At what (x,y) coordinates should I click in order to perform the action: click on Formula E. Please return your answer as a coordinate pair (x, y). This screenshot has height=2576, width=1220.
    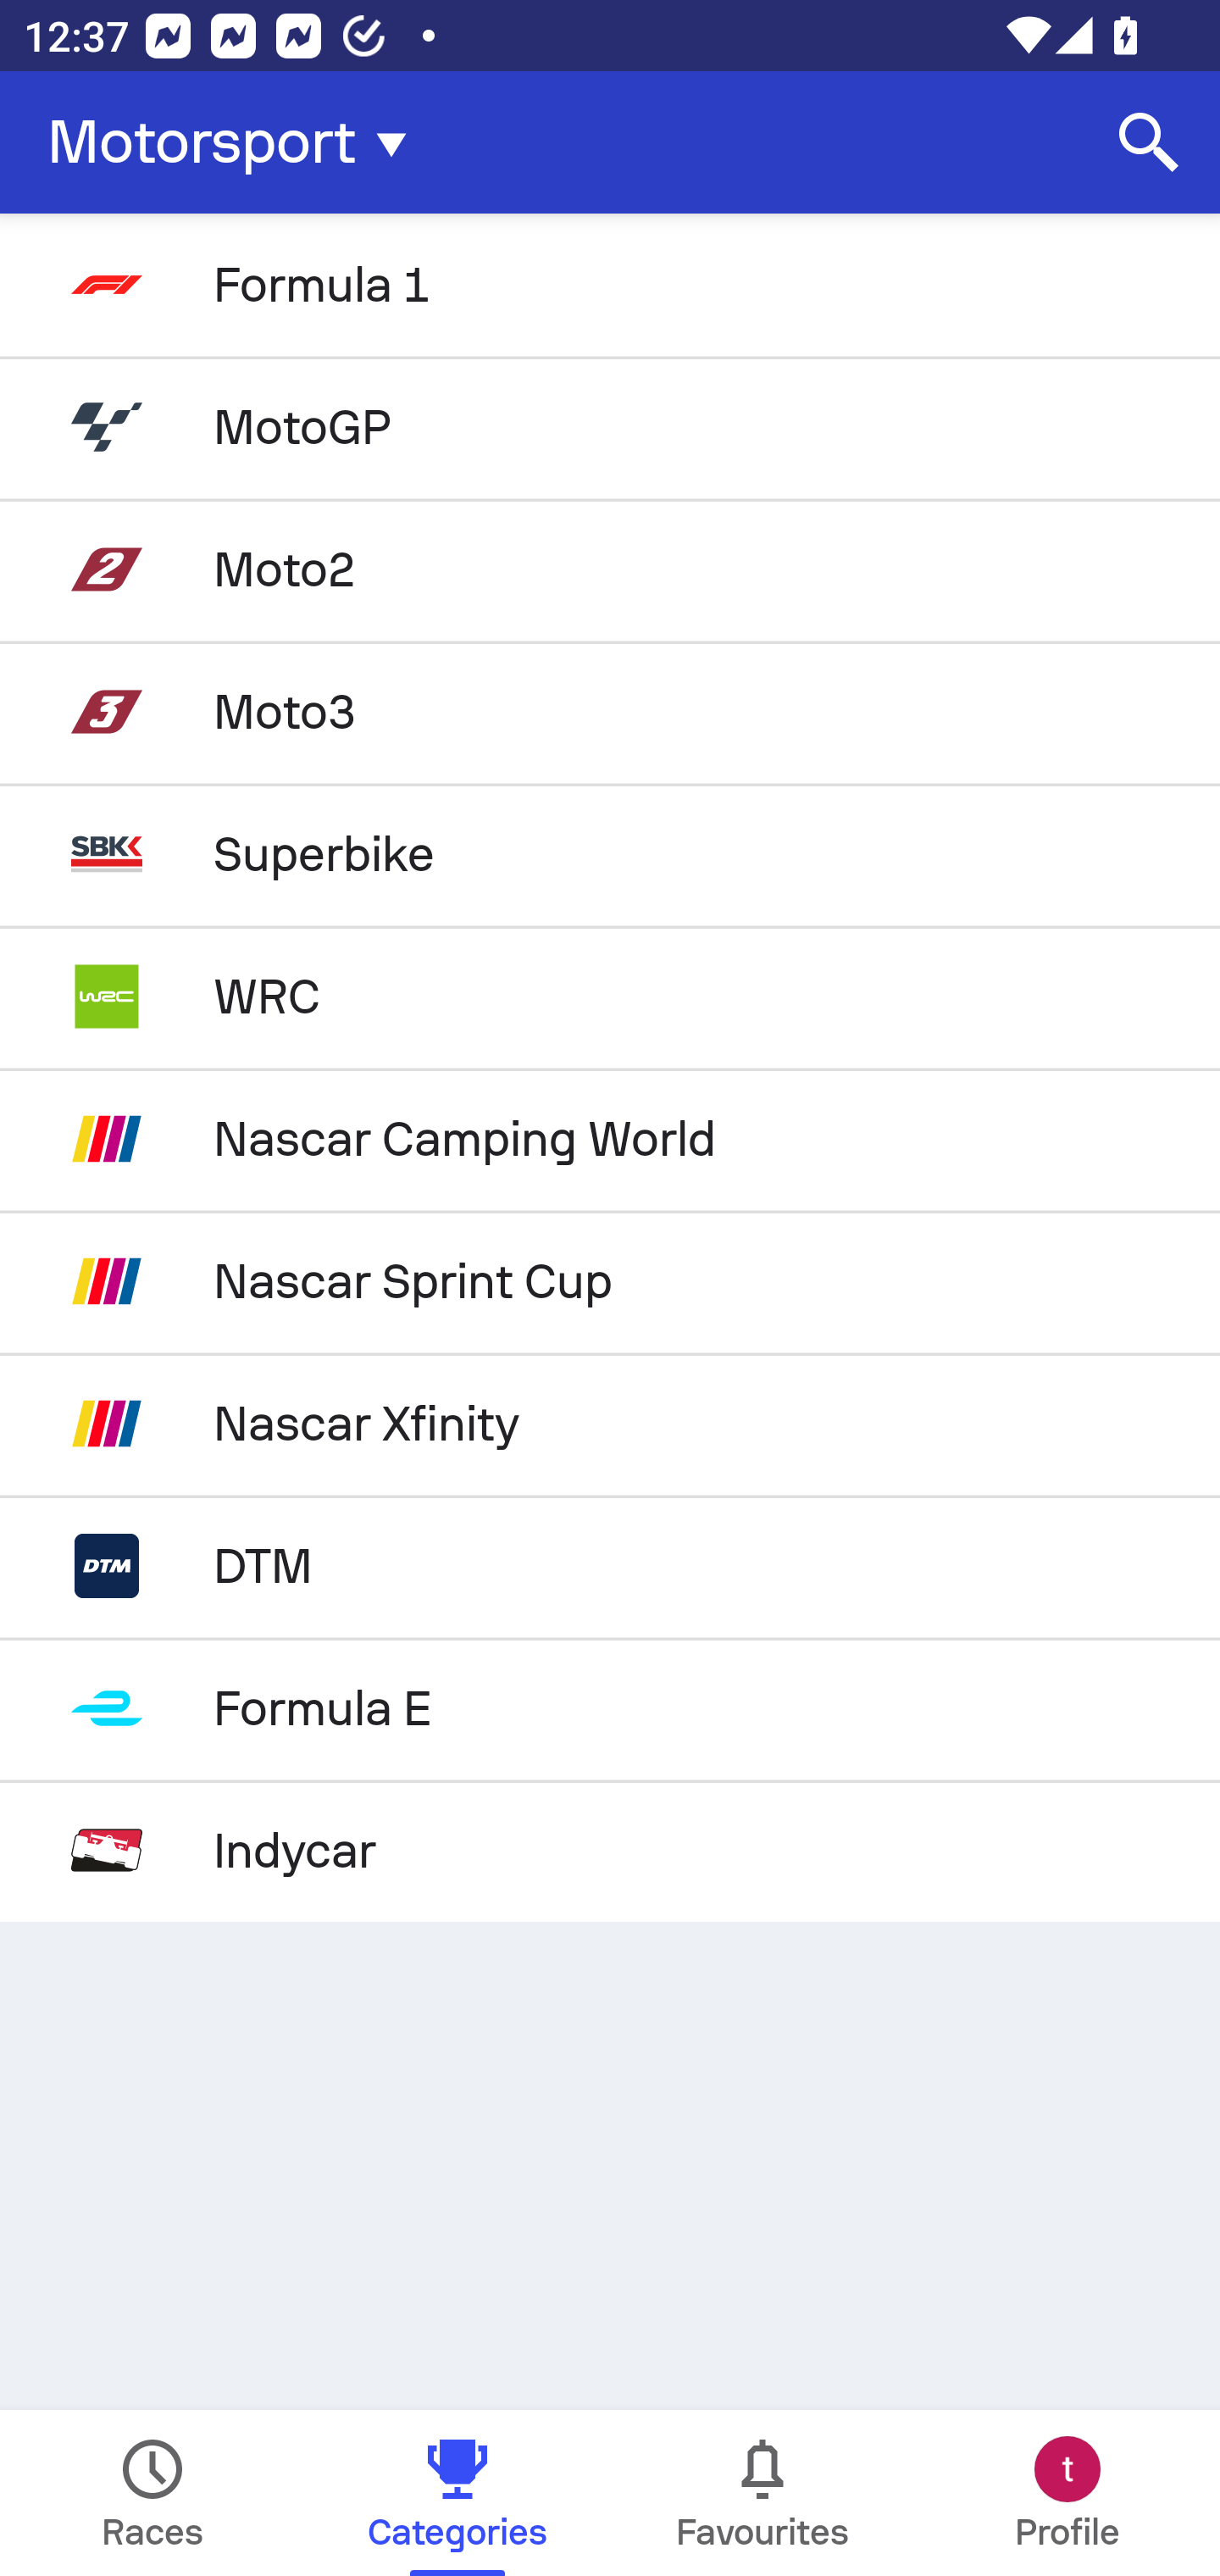
    Looking at the image, I should click on (610, 1708).